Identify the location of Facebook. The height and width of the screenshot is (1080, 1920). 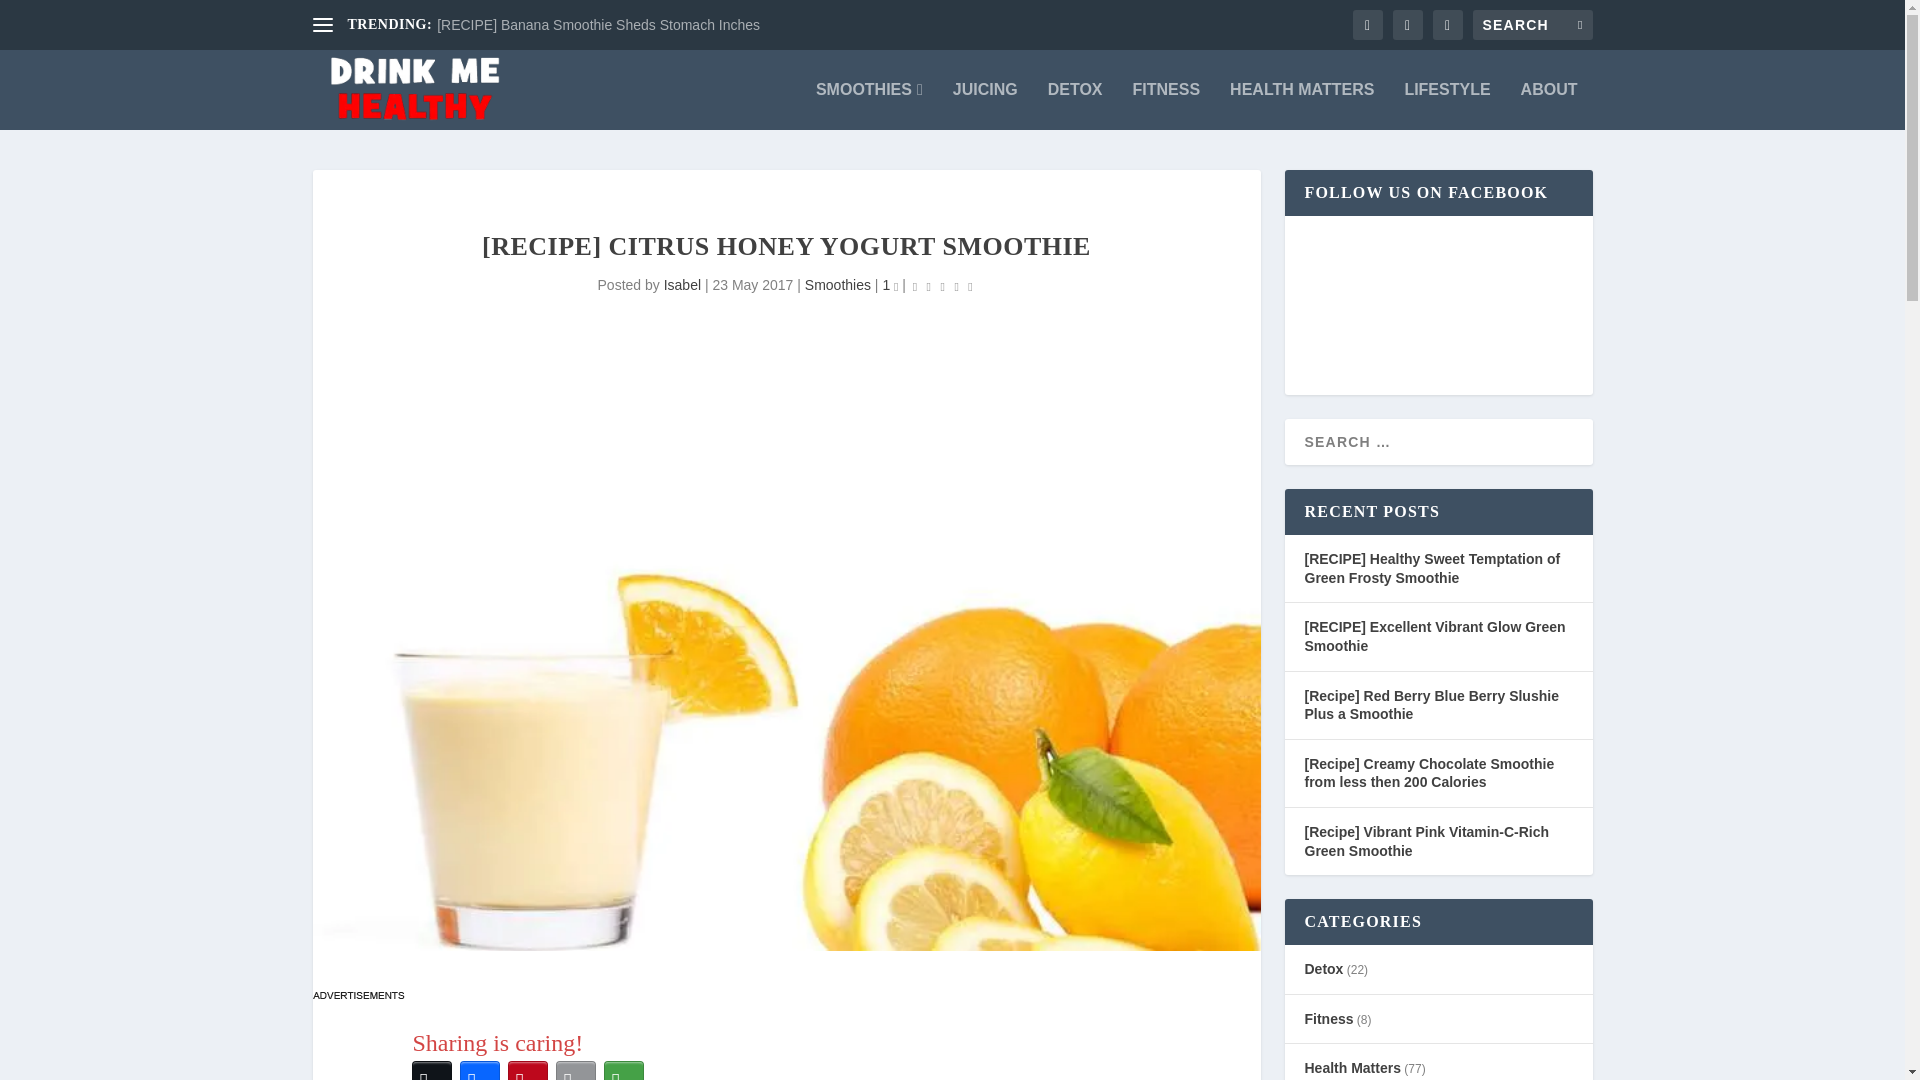
(480, 1068).